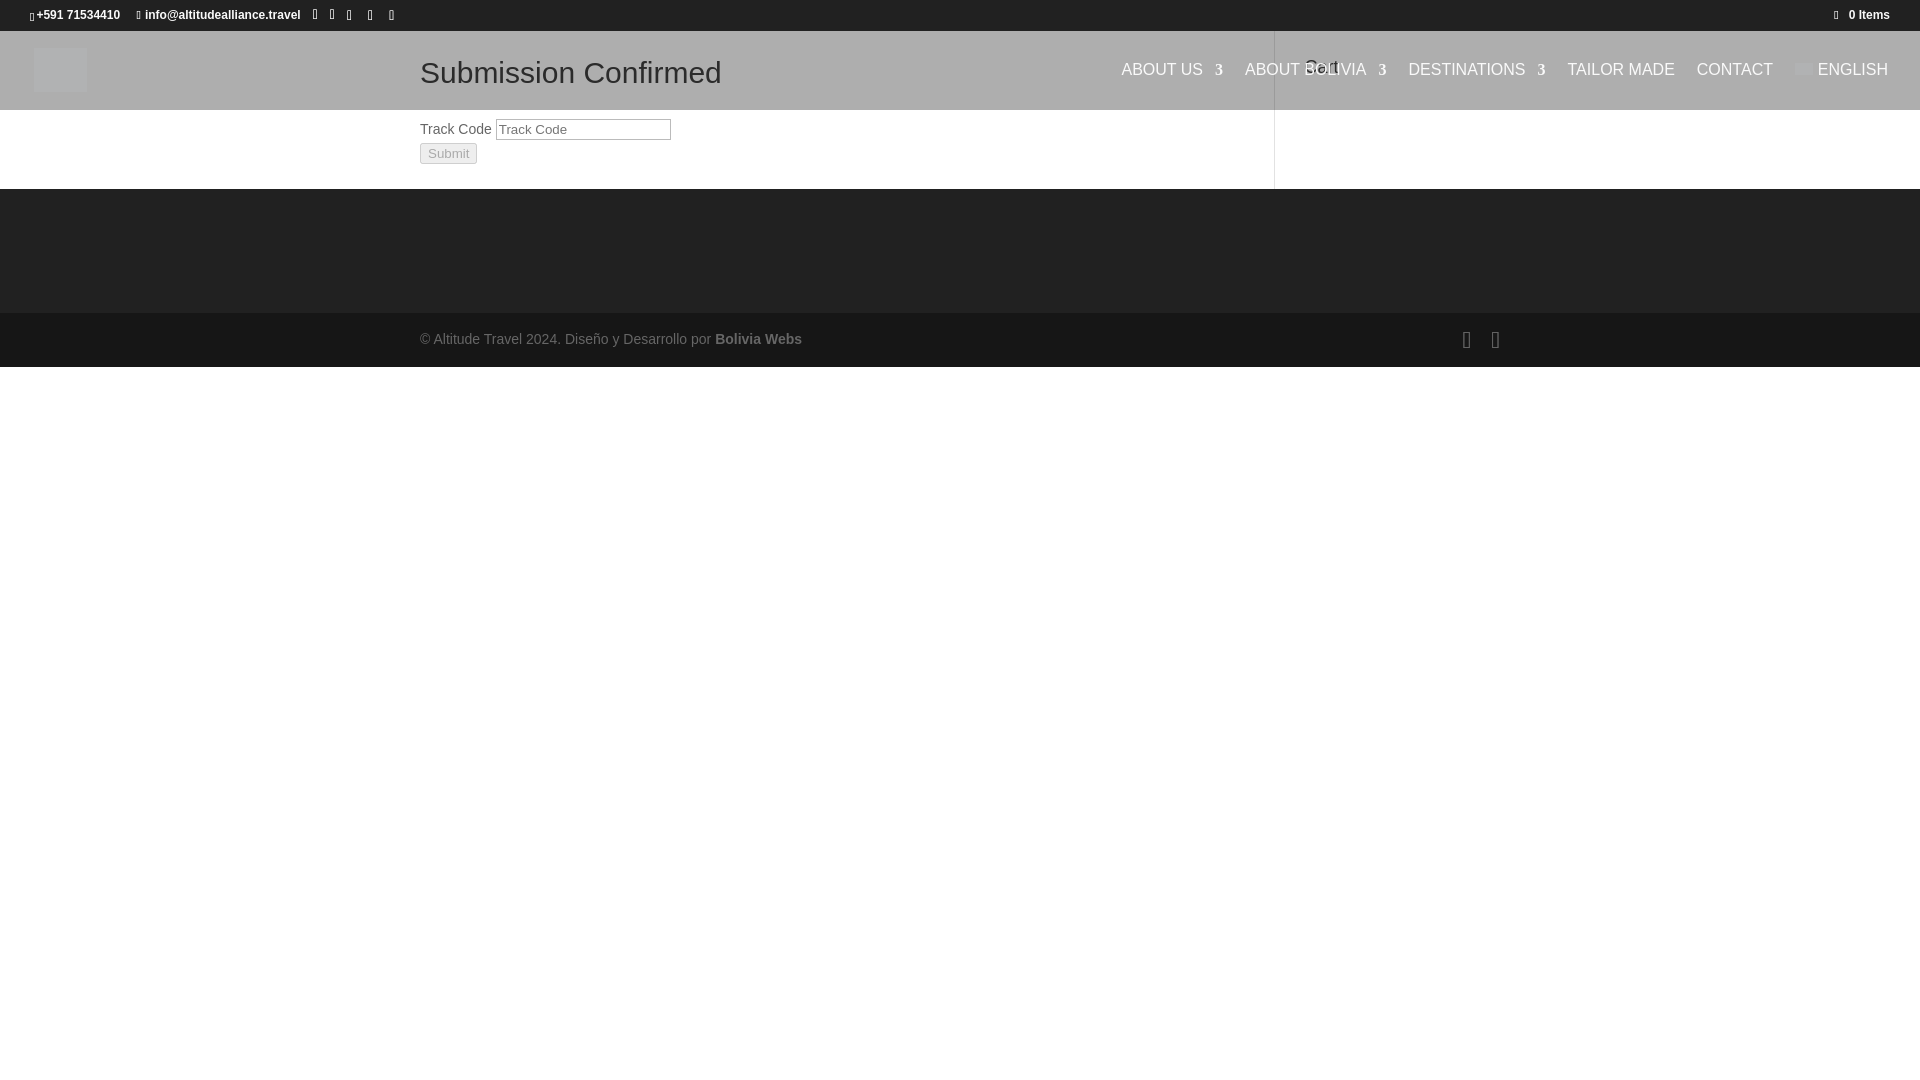 The image size is (1920, 1080). Describe the element at coordinates (1476, 86) in the screenshot. I see `DESTINATIONS` at that location.